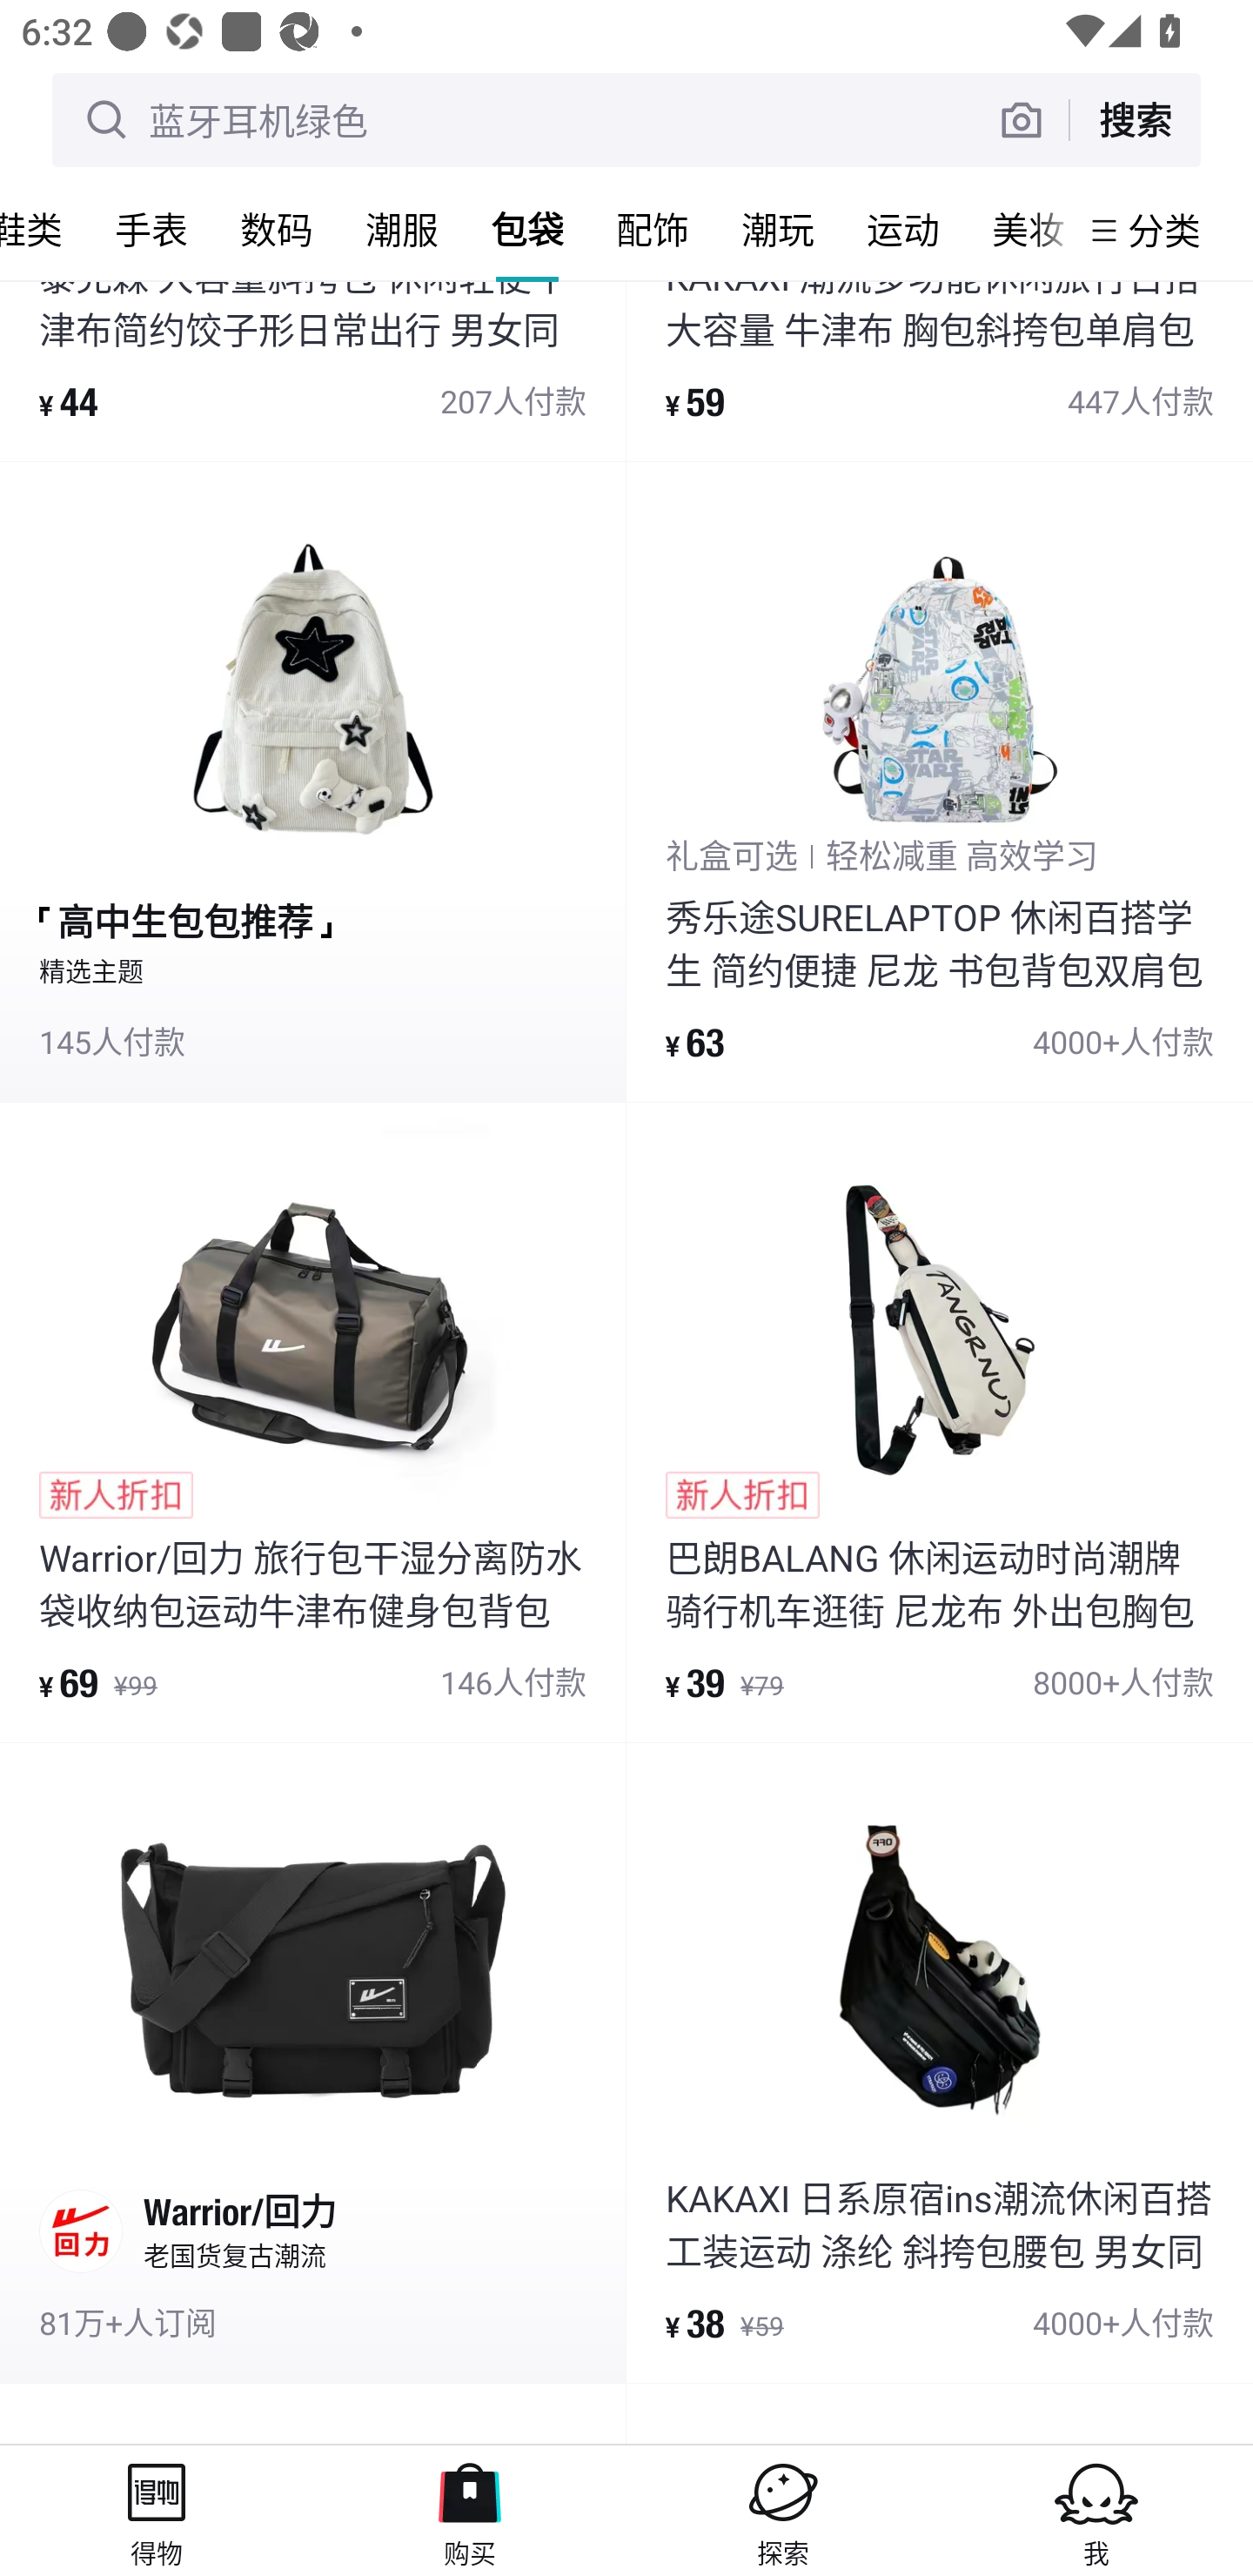  I want to click on 探索, so click(783, 2510).